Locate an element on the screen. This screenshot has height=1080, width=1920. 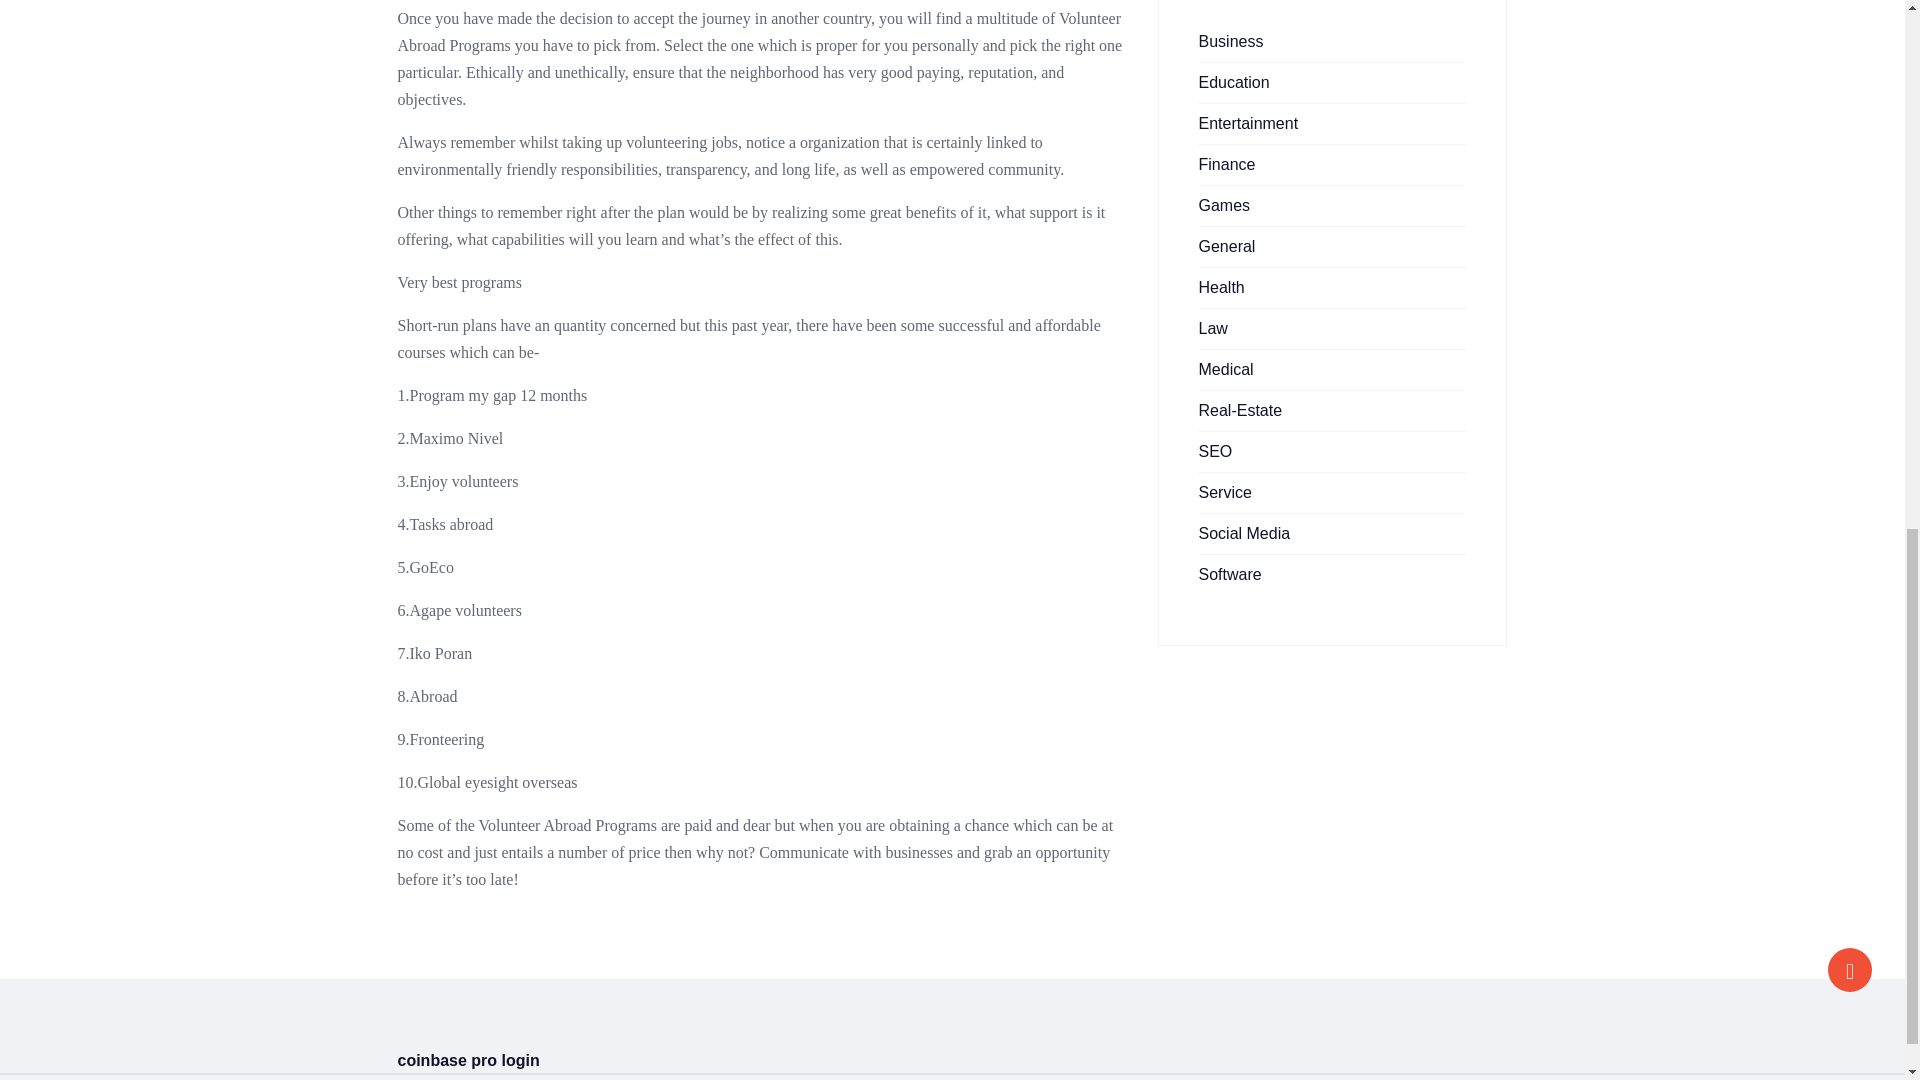
Social Media is located at coordinates (1244, 533).